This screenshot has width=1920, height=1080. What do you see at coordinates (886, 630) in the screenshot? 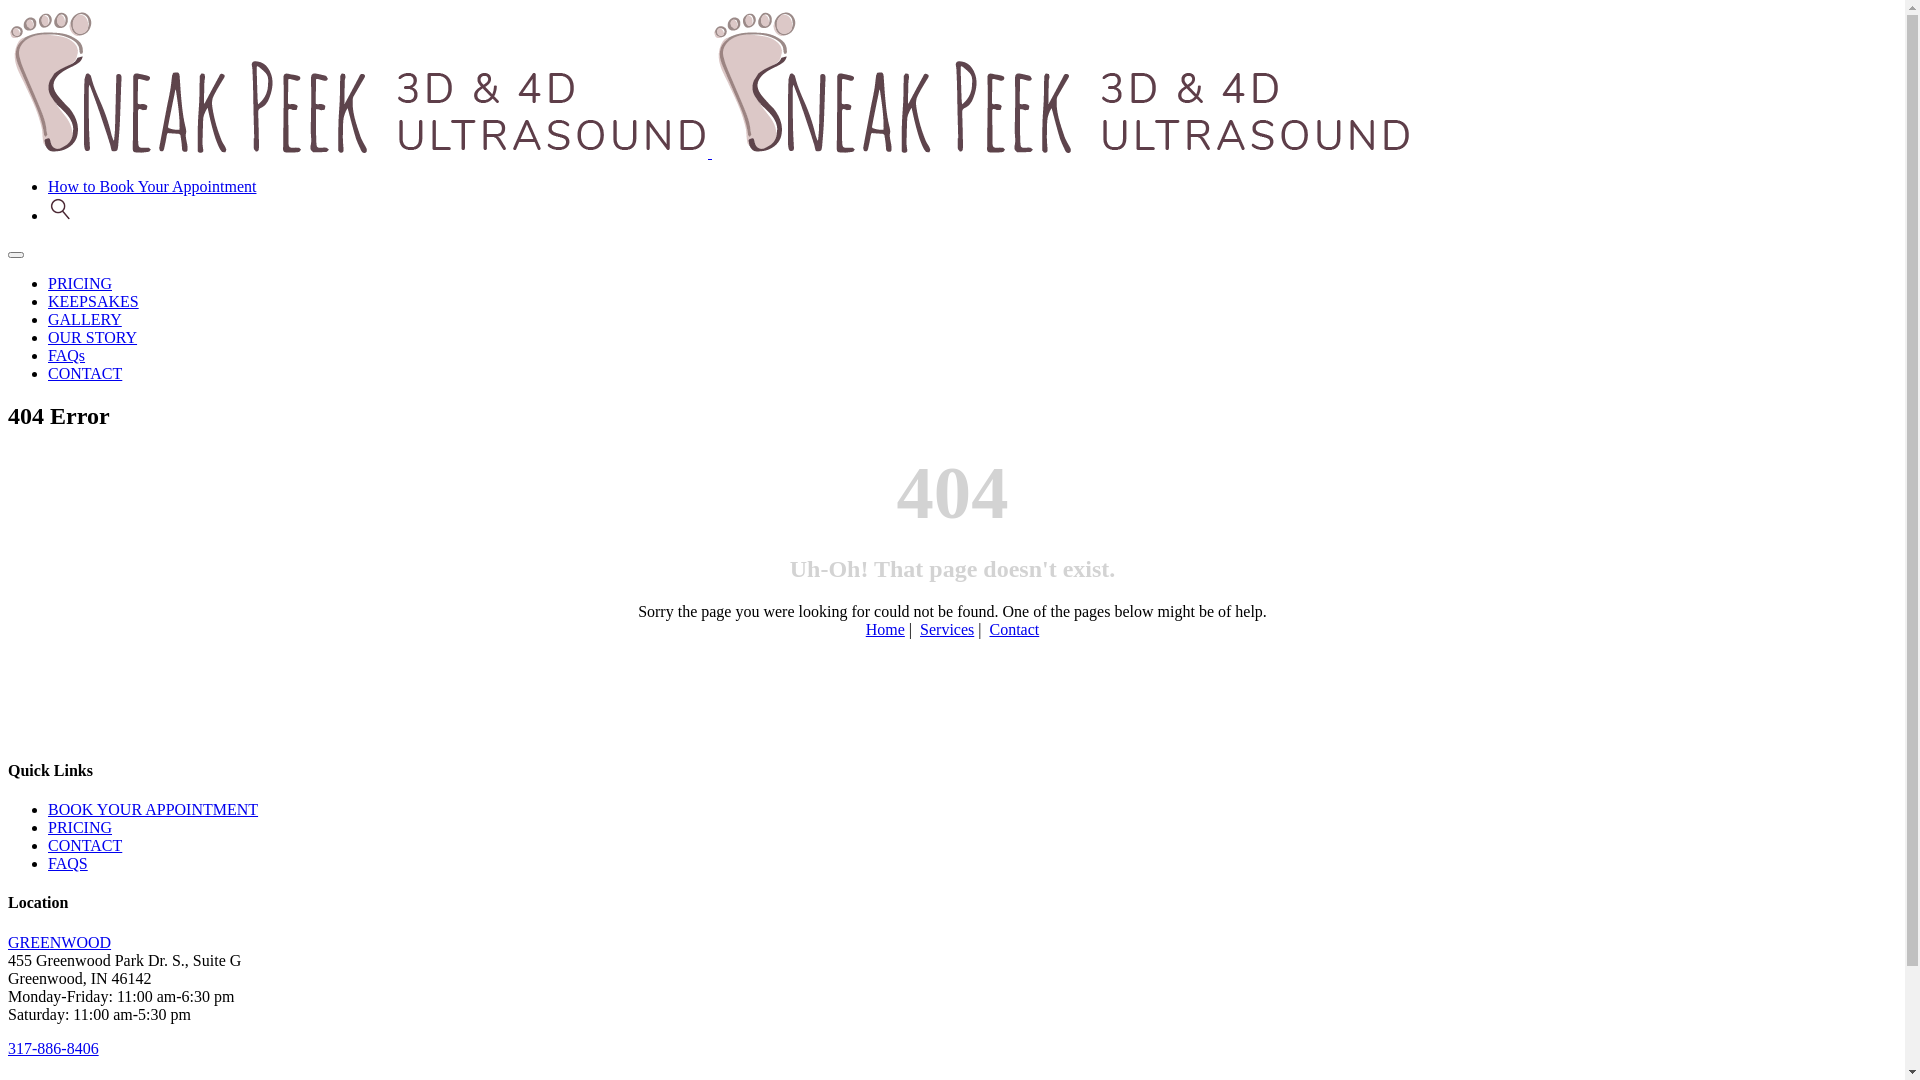
I see `Home` at bounding box center [886, 630].